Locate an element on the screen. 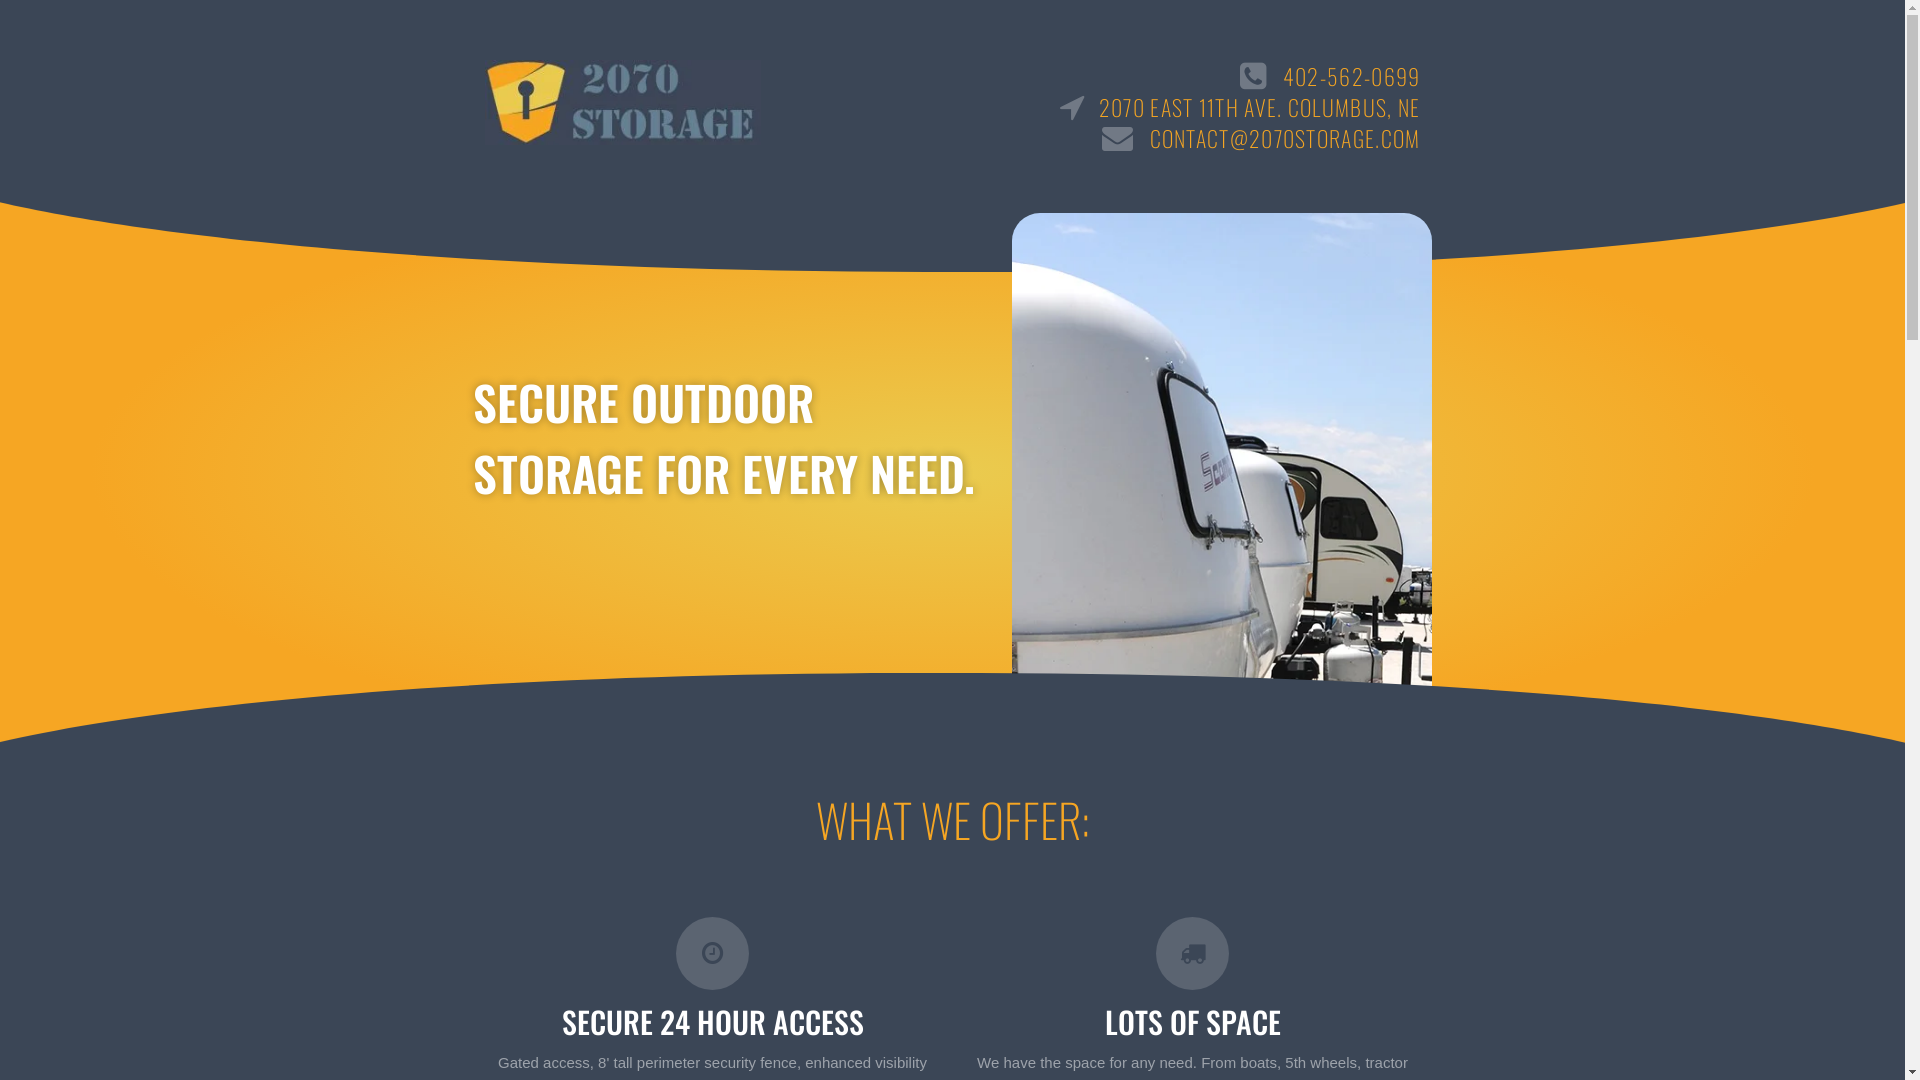 This screenshot has width=1920, height=1080. Home 1 is located at coordinates (1222, 472).